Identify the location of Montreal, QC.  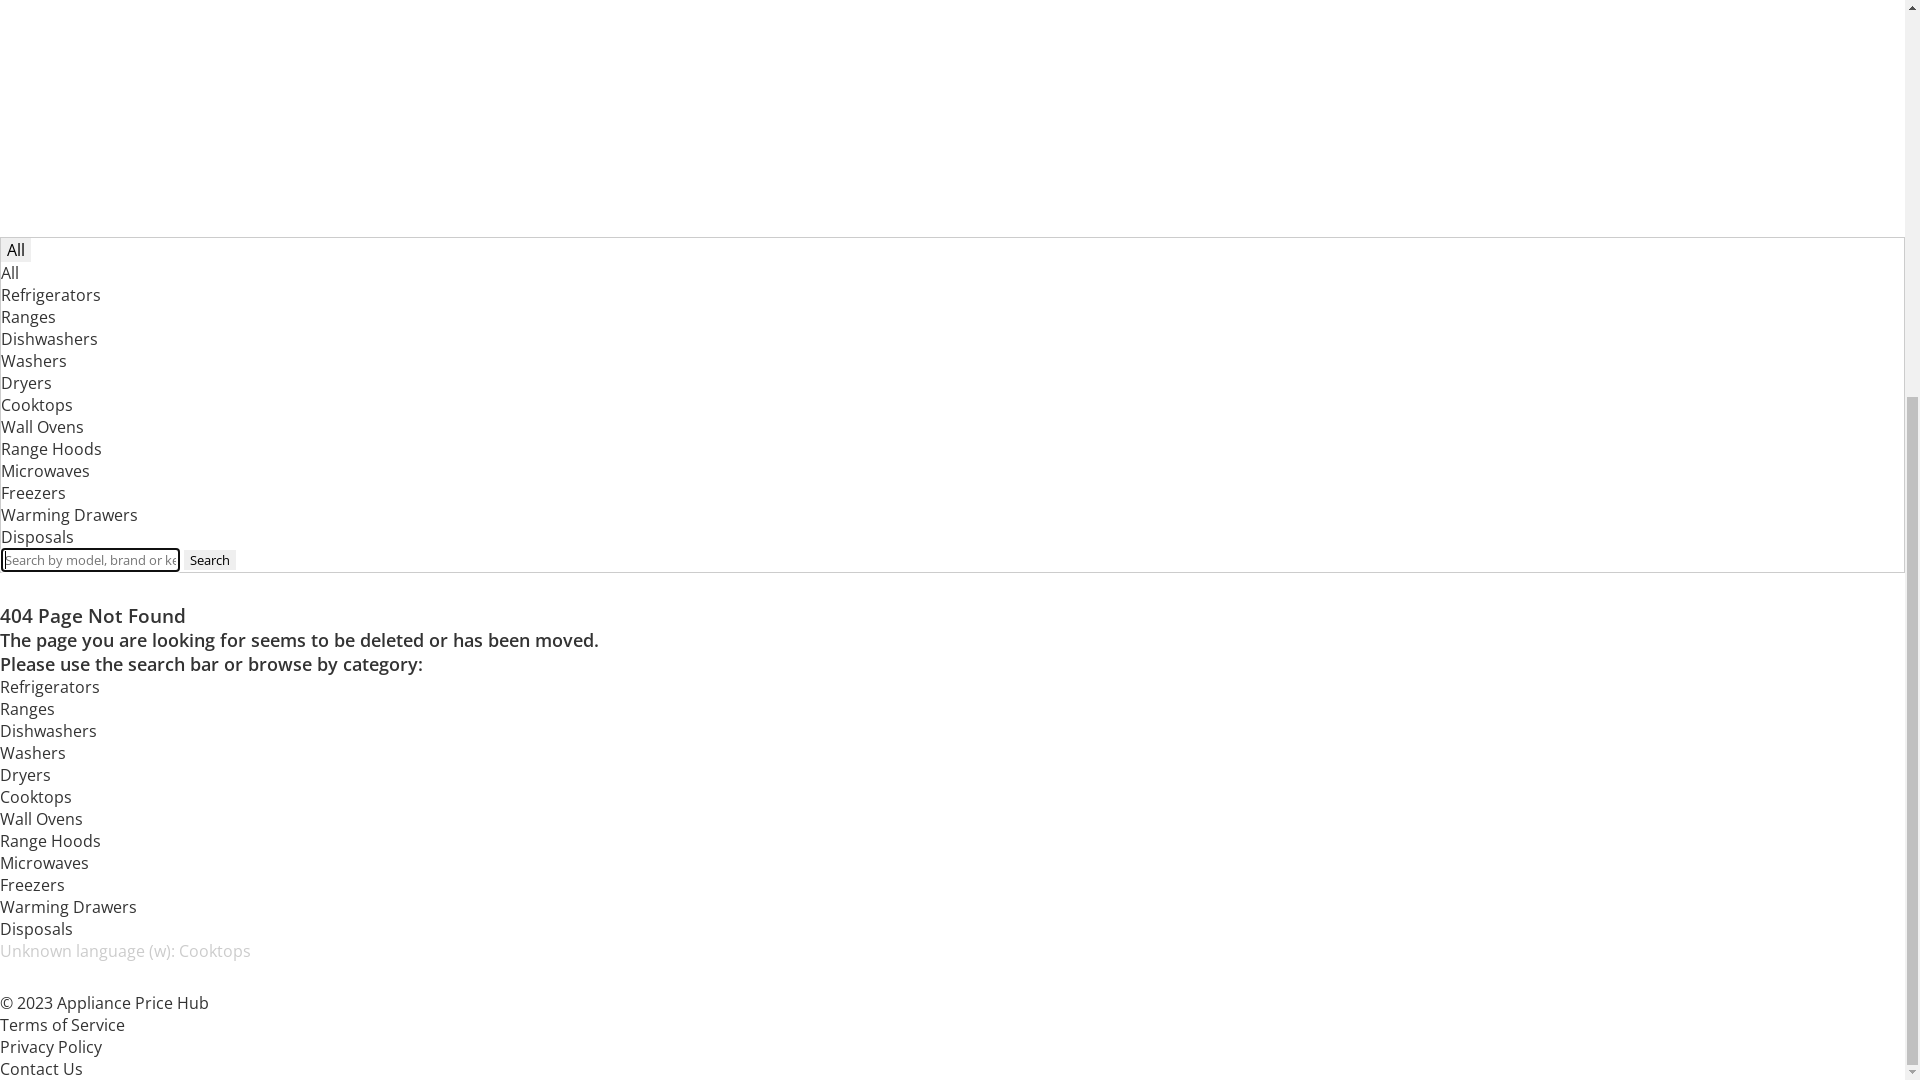
(70, 455).